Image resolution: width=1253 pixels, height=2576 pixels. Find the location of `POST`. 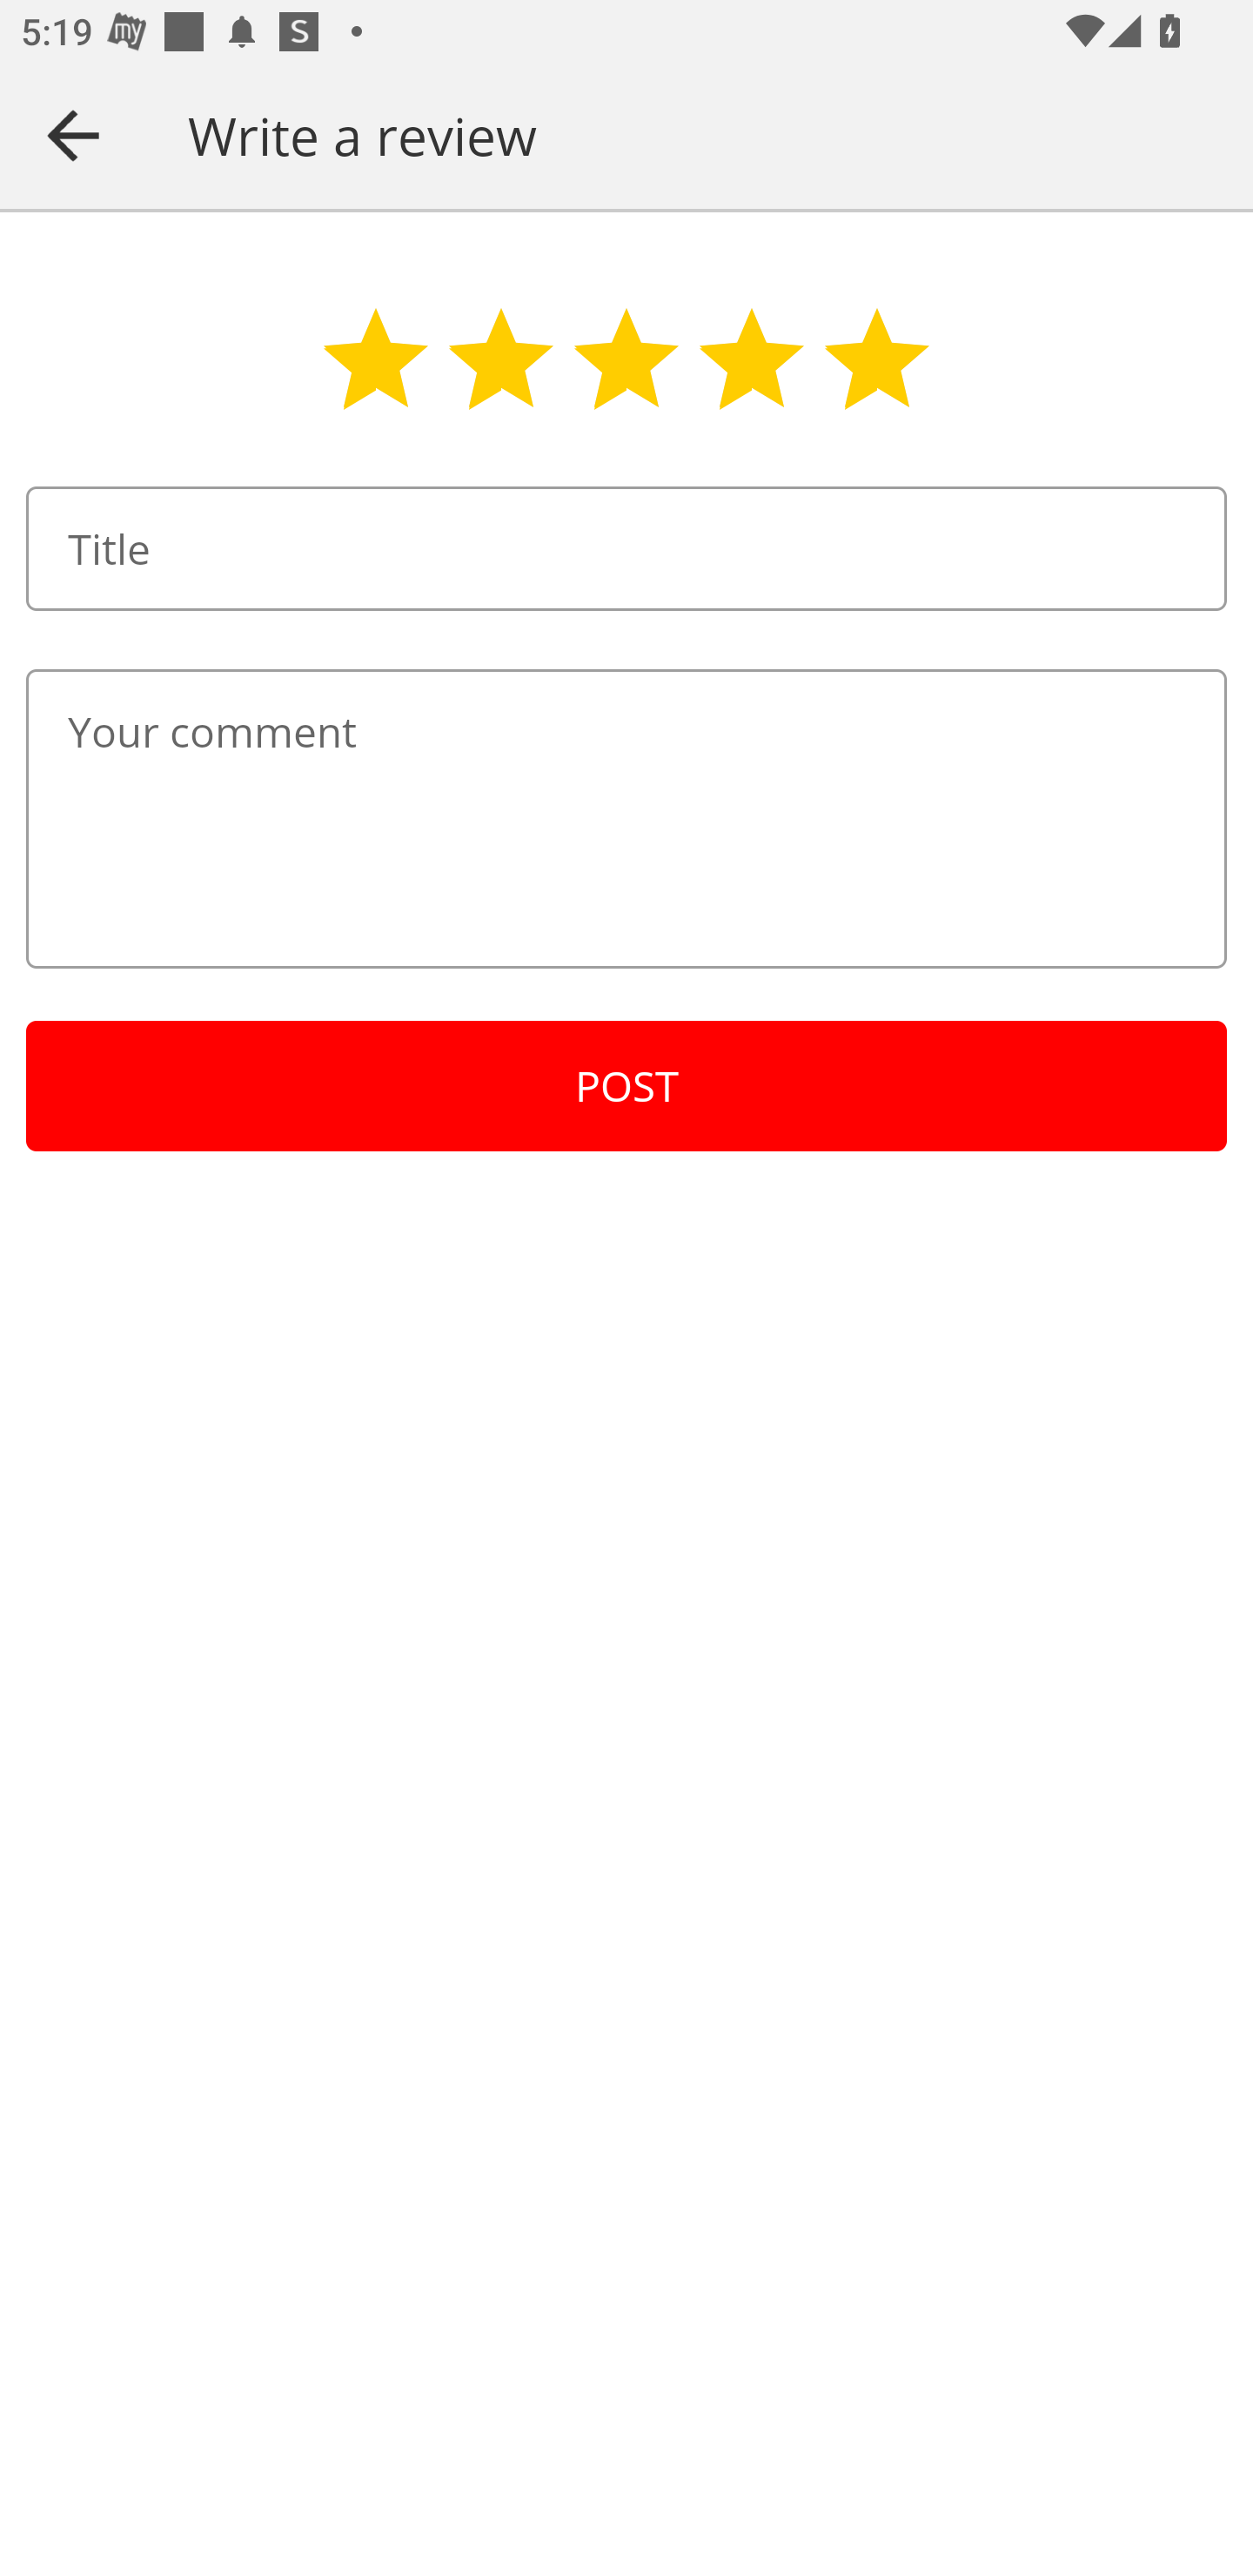

POST is located at coordinates (626, 1086).